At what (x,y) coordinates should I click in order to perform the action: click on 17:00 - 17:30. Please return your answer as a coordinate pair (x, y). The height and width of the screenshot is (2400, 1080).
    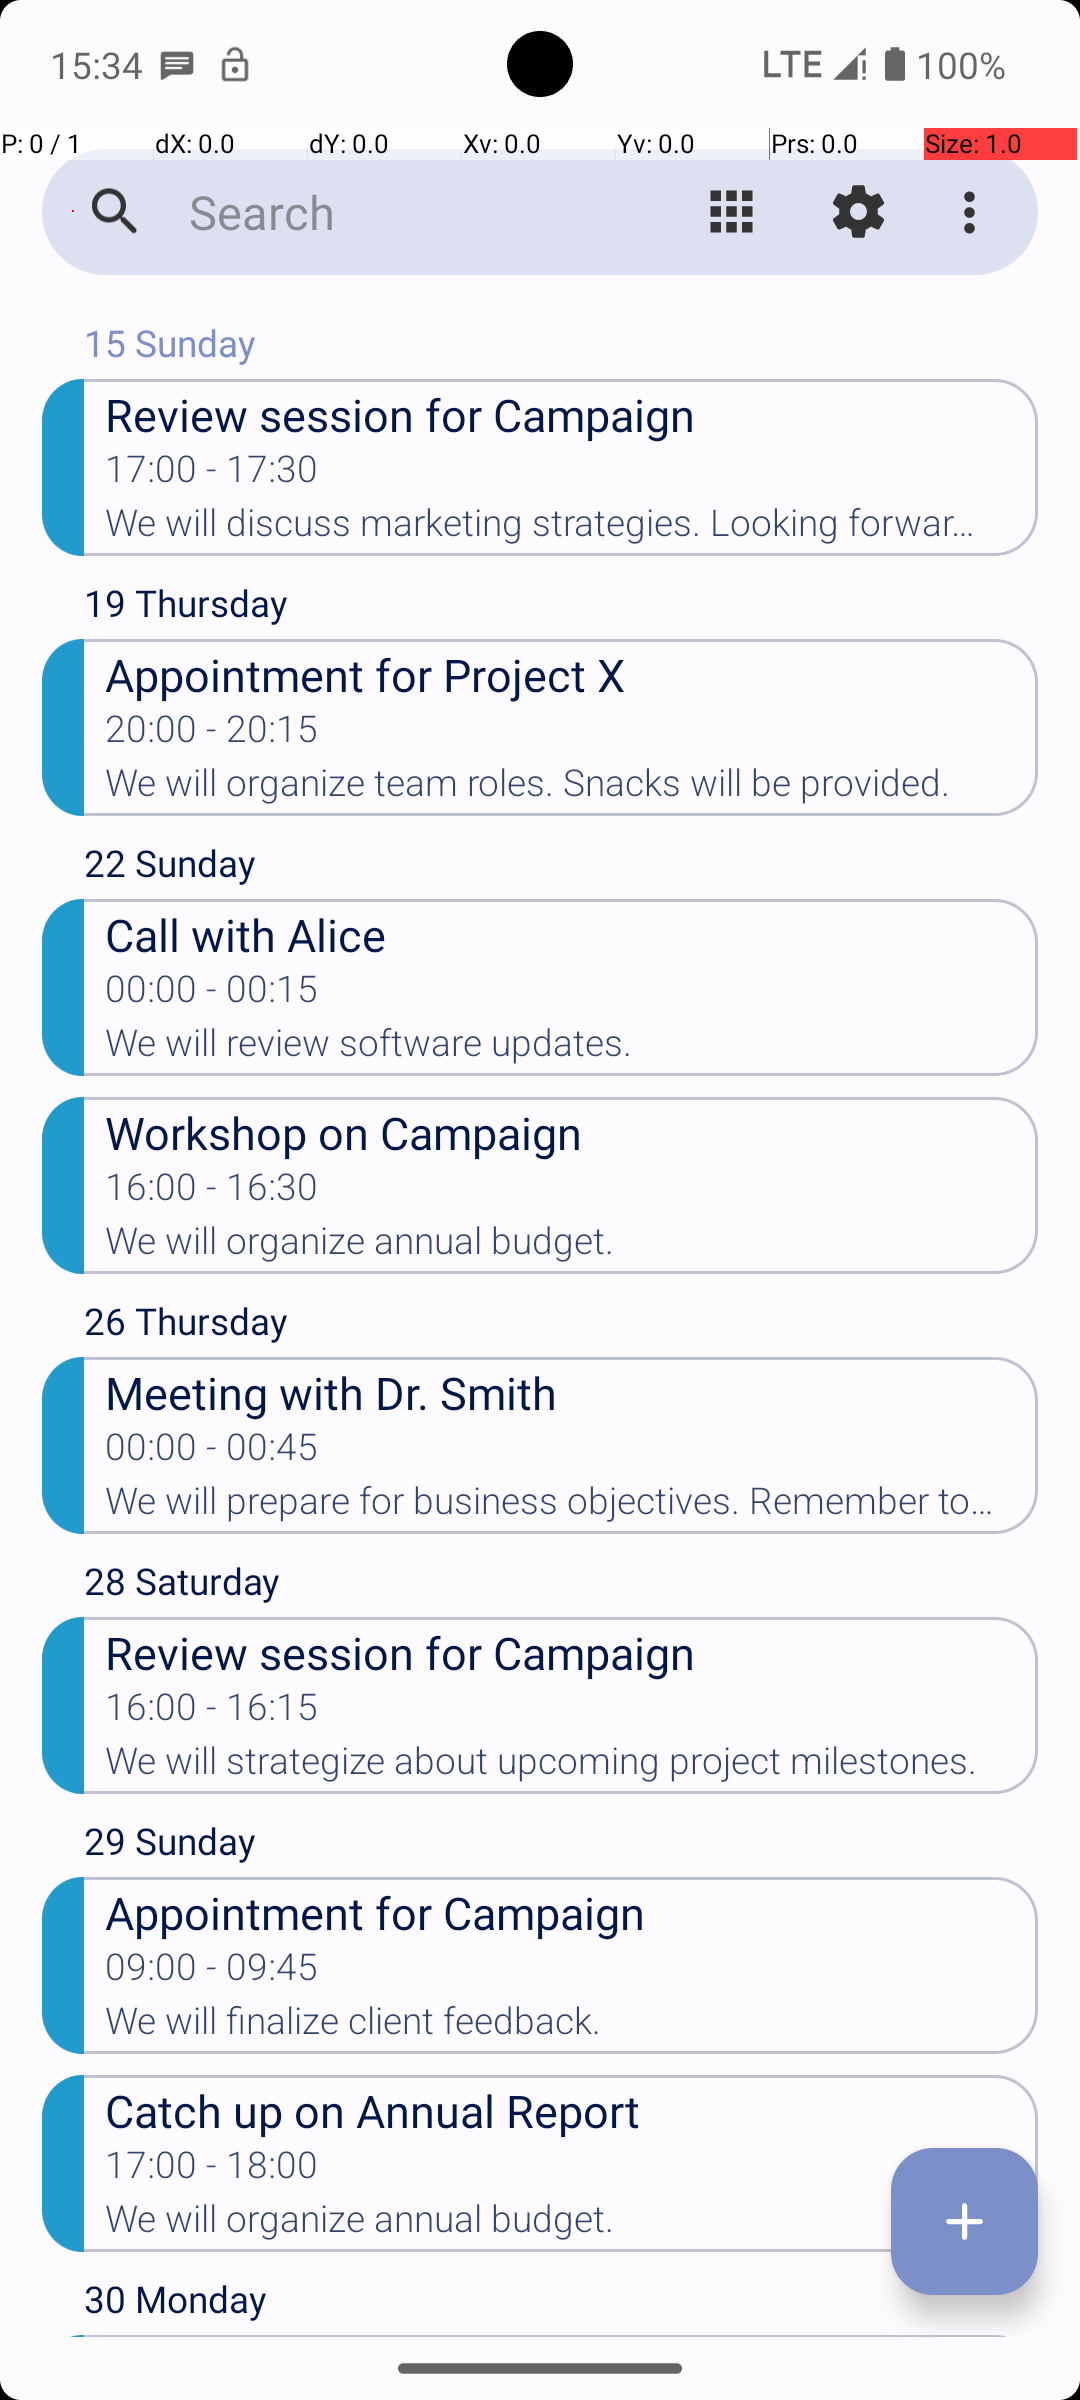
    Looking at the image, I should click on (212, 475).